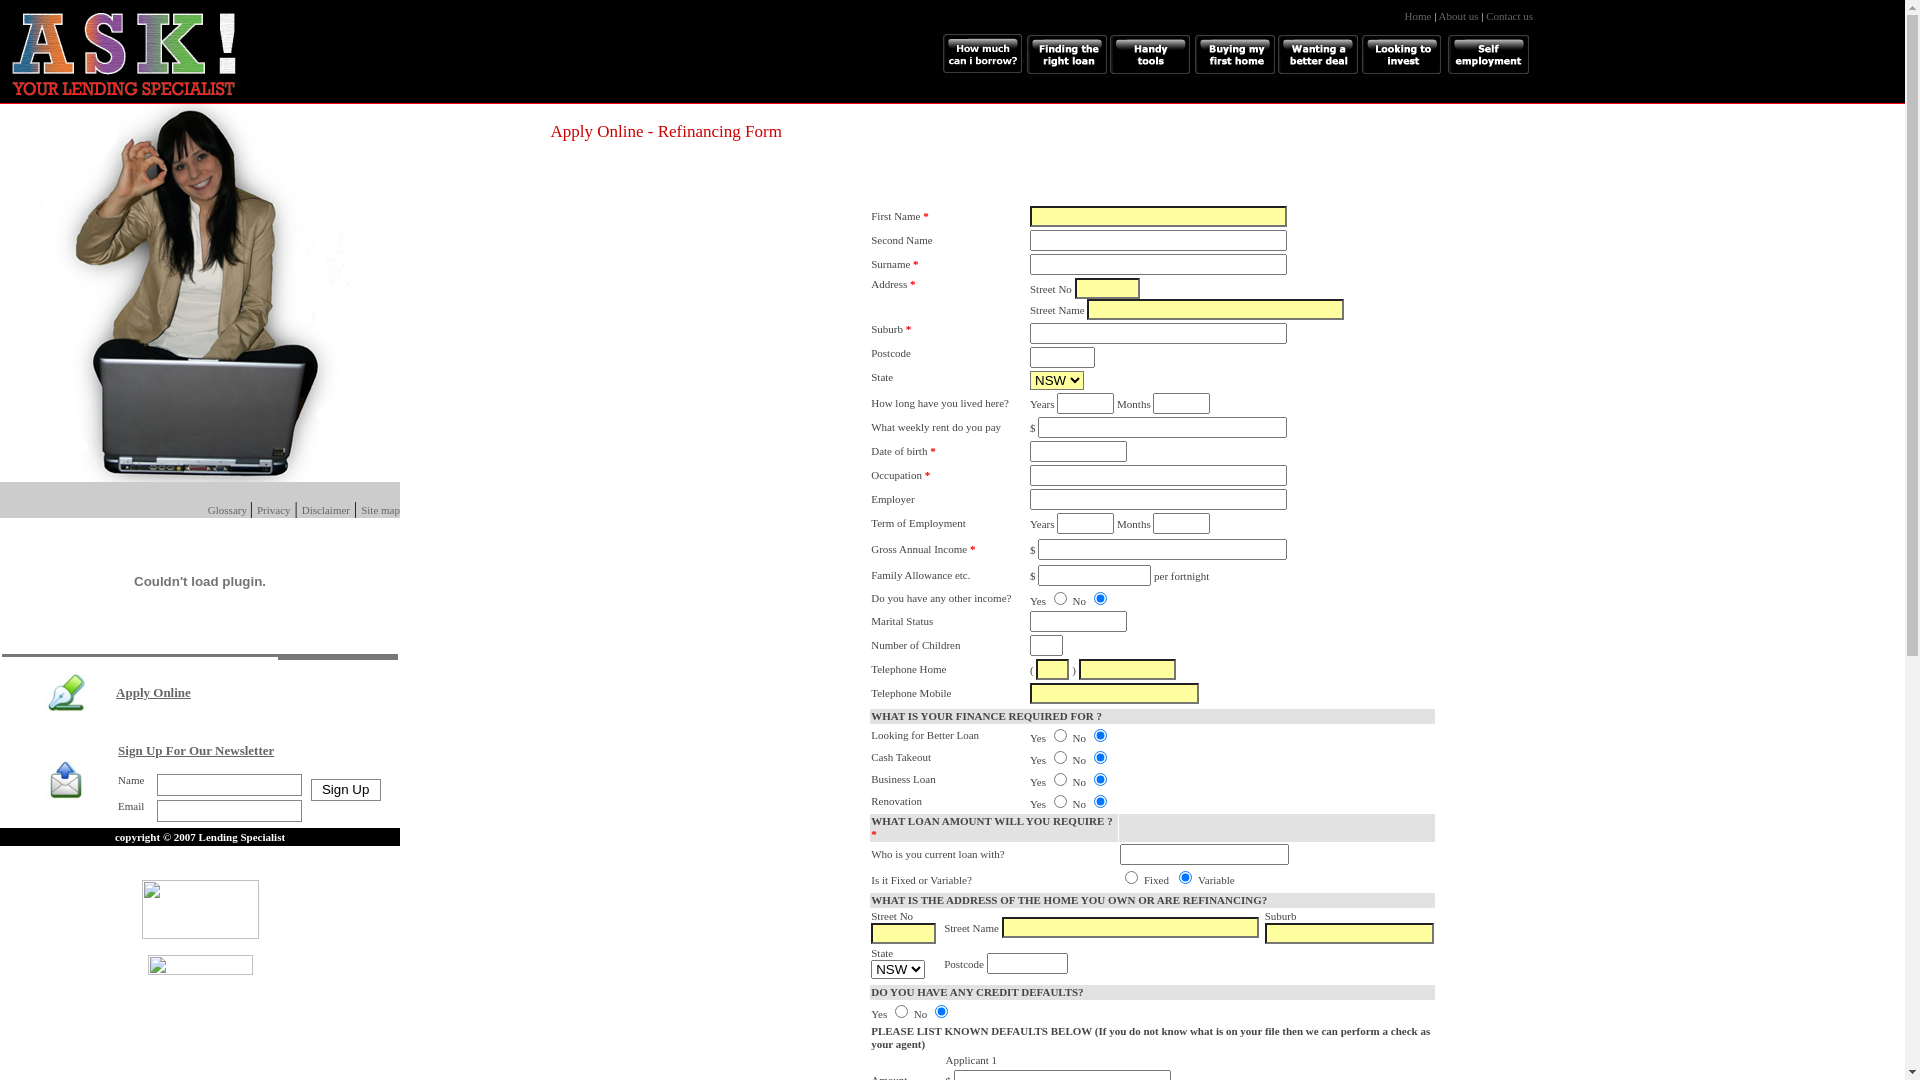 This screenshot has height=1080, width=1920. I want to click on Disclaimer, so click(326, 510).